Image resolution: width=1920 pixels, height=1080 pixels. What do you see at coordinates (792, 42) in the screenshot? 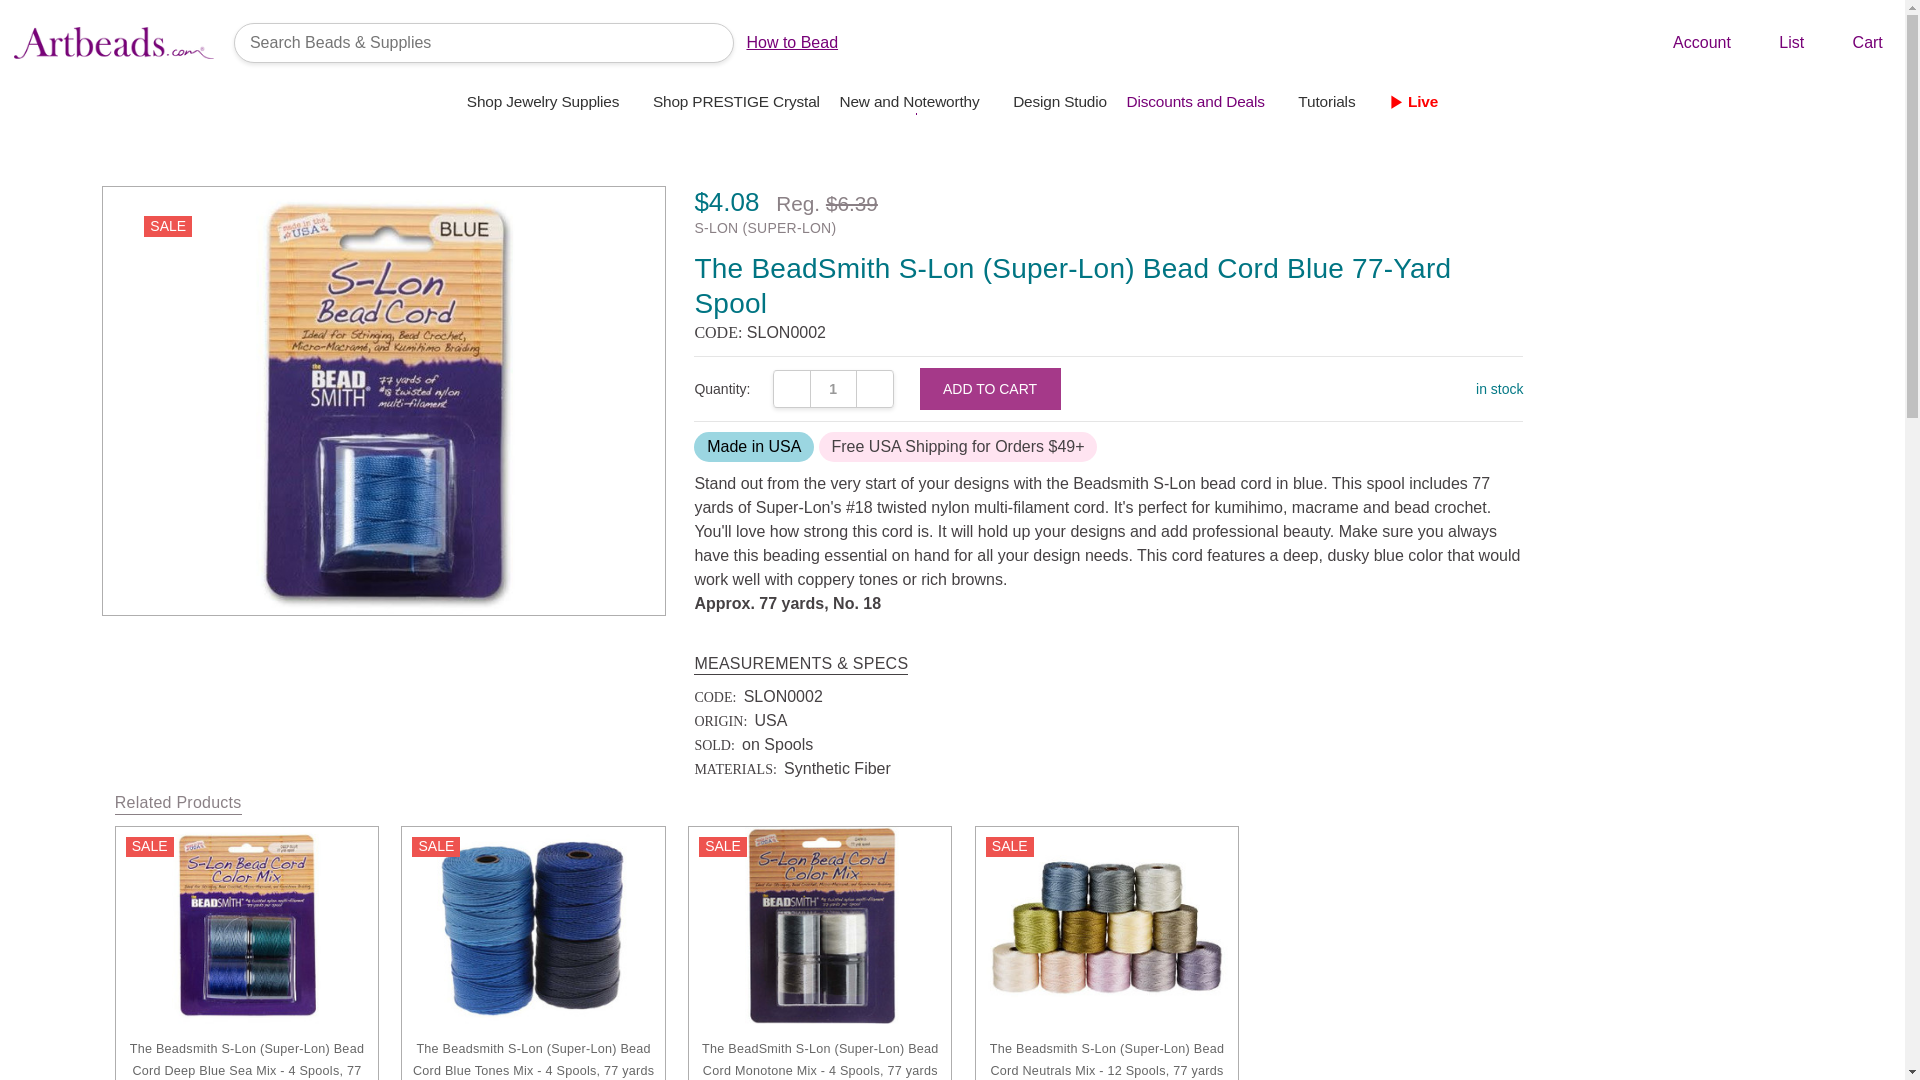
I see `How to Bead` at bounding box center [792, 42].